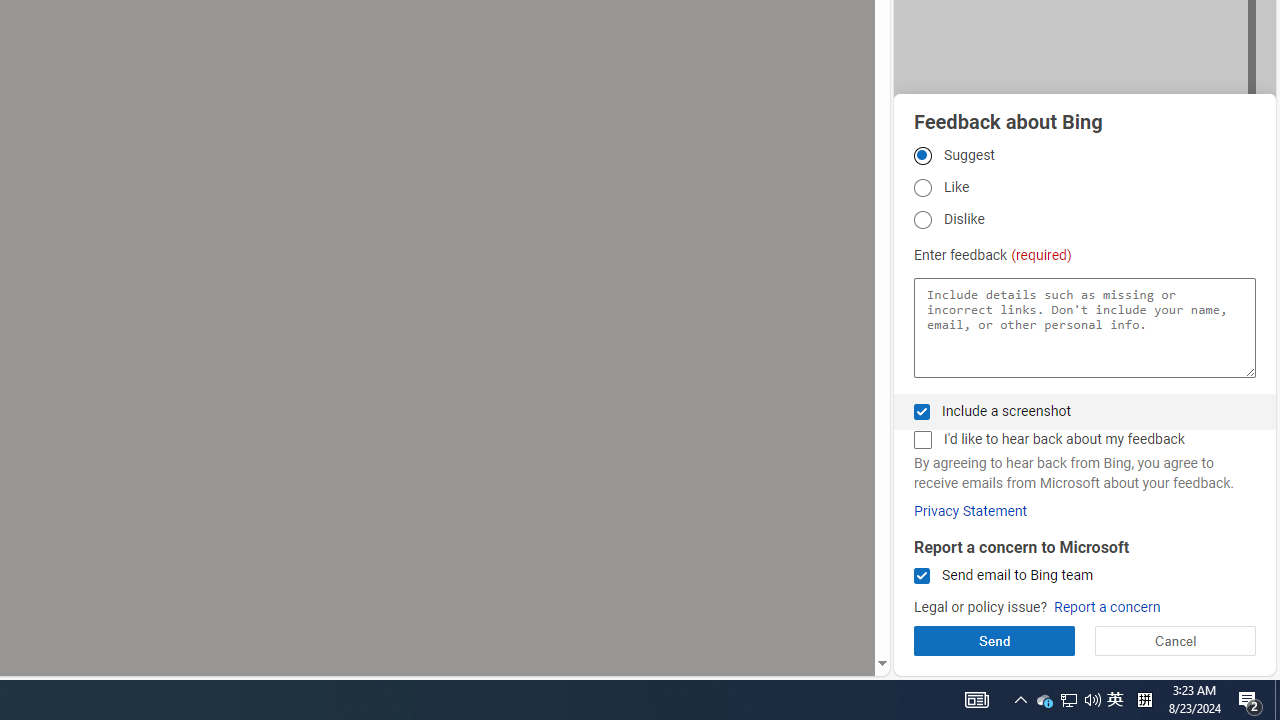  I want to click on I'd like to hear back about my feedback, so click(922, 440).